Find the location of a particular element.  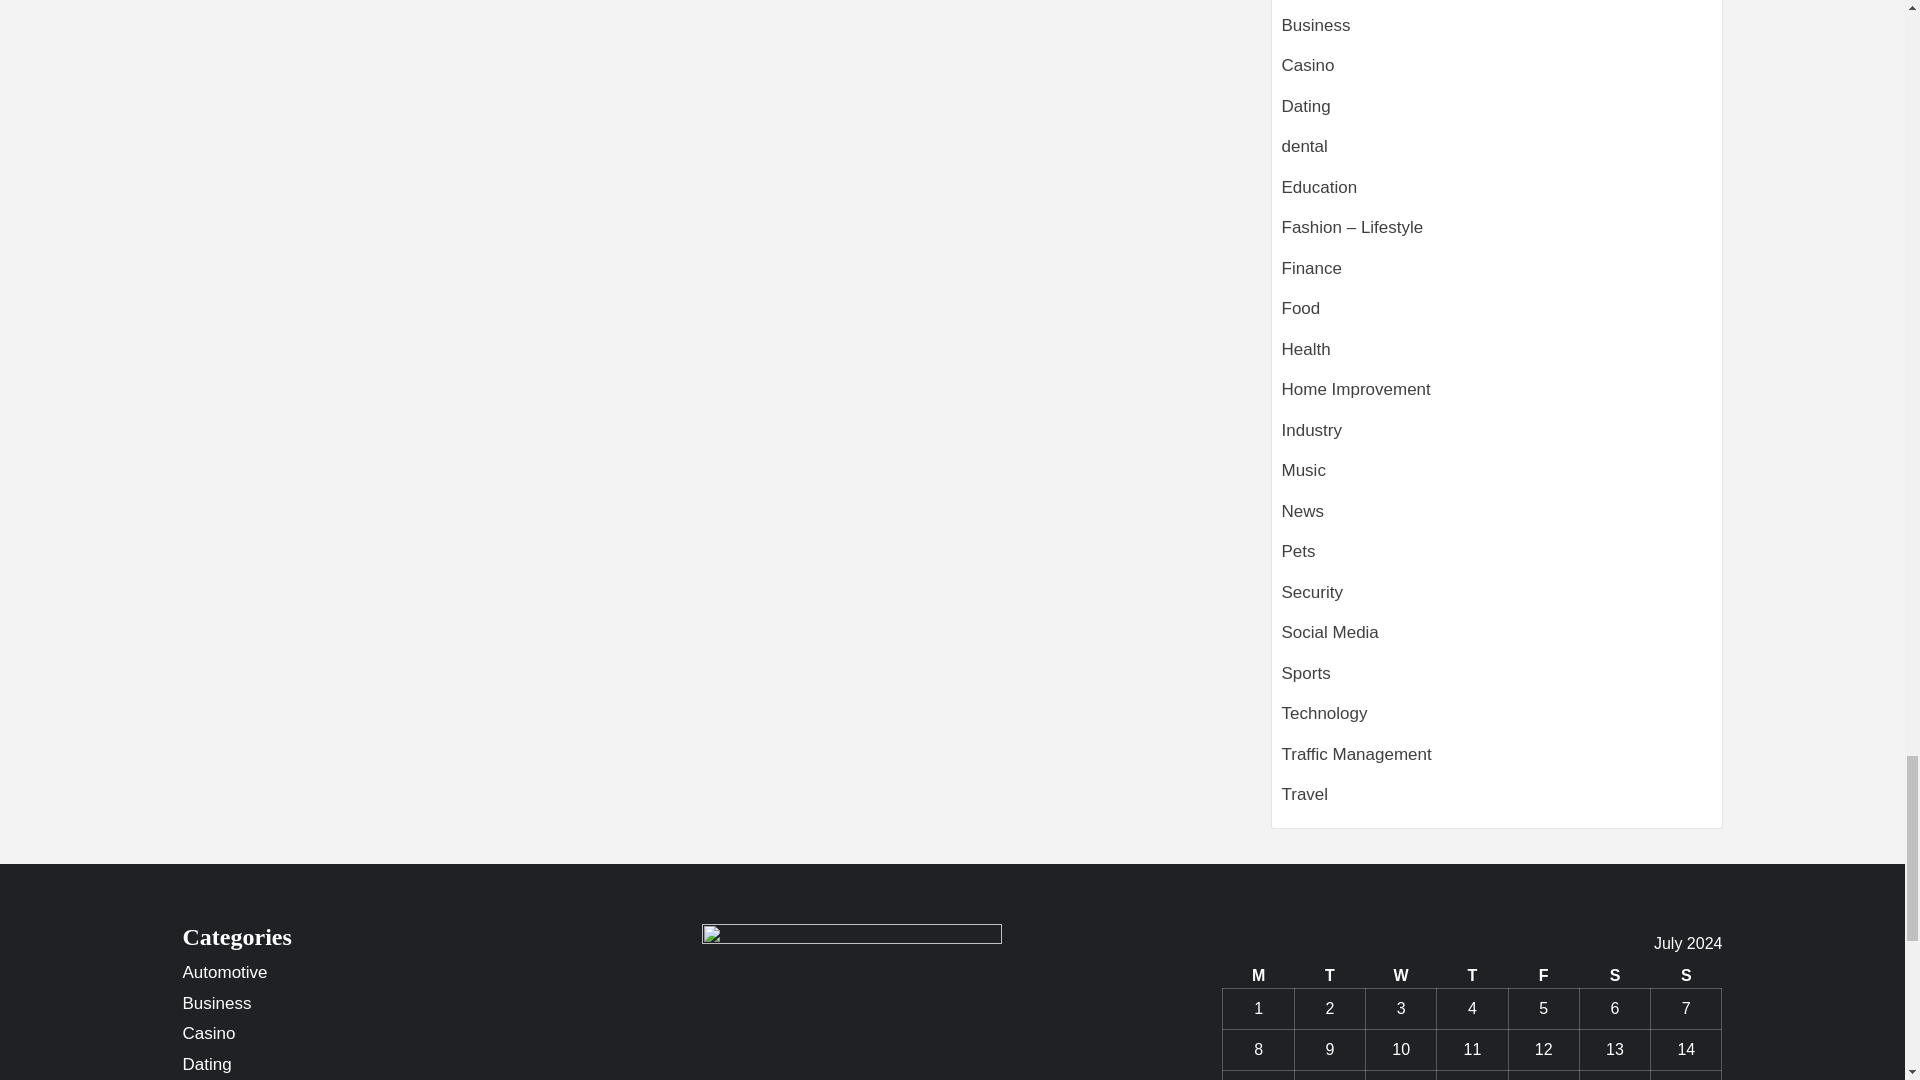

Sunday is located at coordinates (1686, 976).